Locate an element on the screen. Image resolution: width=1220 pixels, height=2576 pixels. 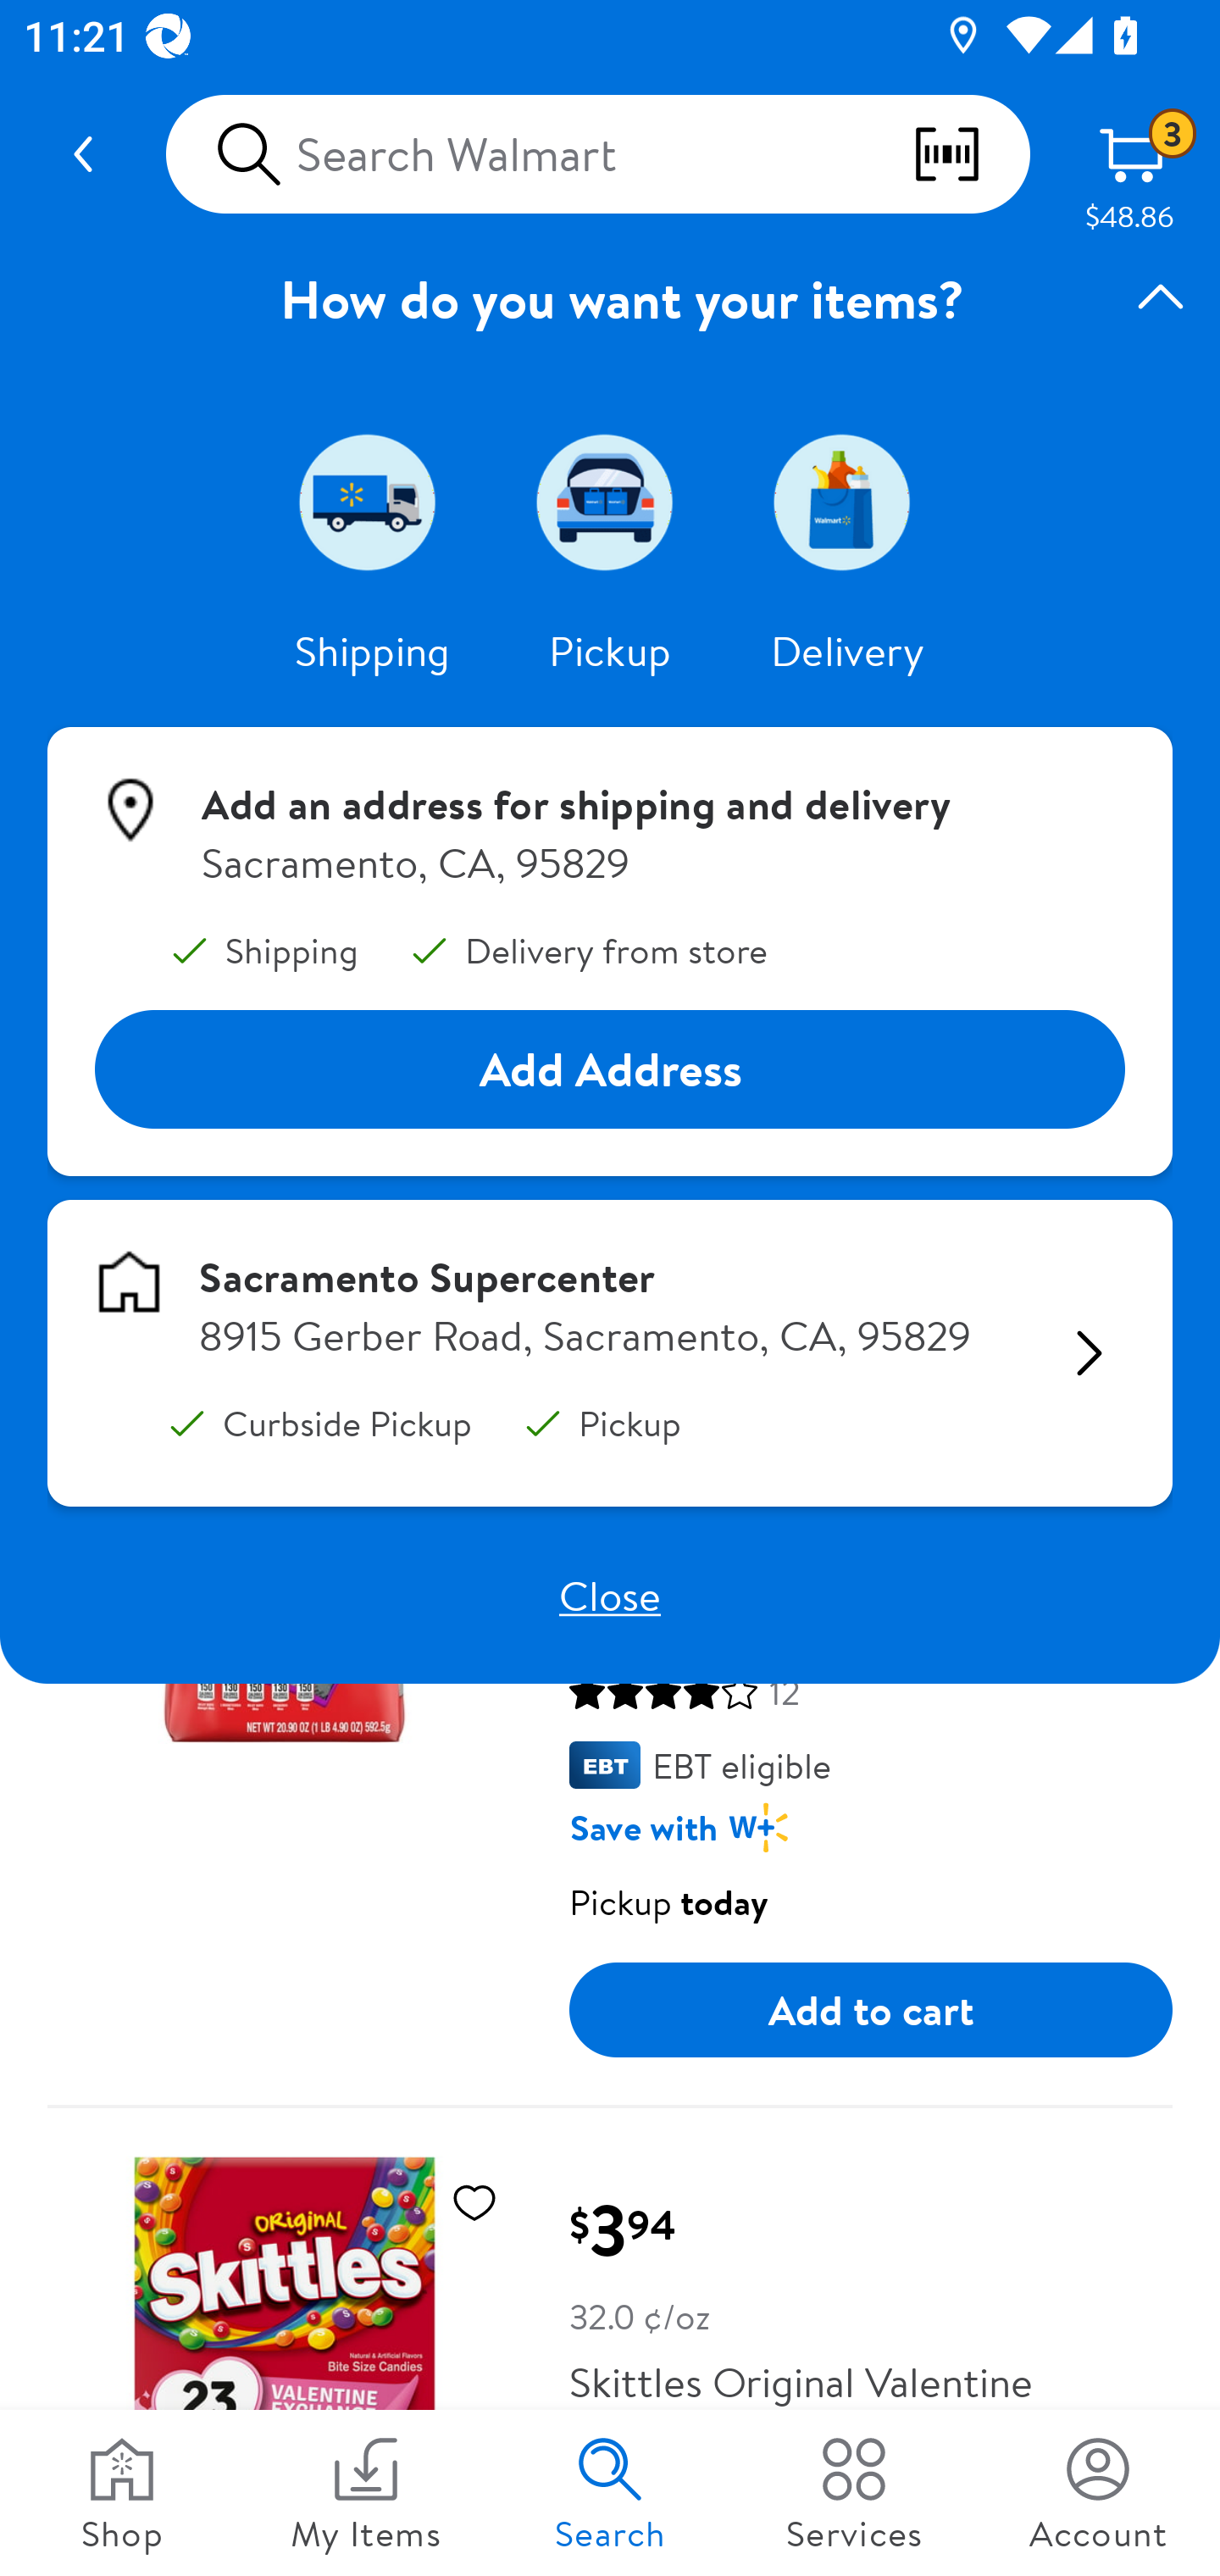
Account is located at coordinates (1098, 2493).